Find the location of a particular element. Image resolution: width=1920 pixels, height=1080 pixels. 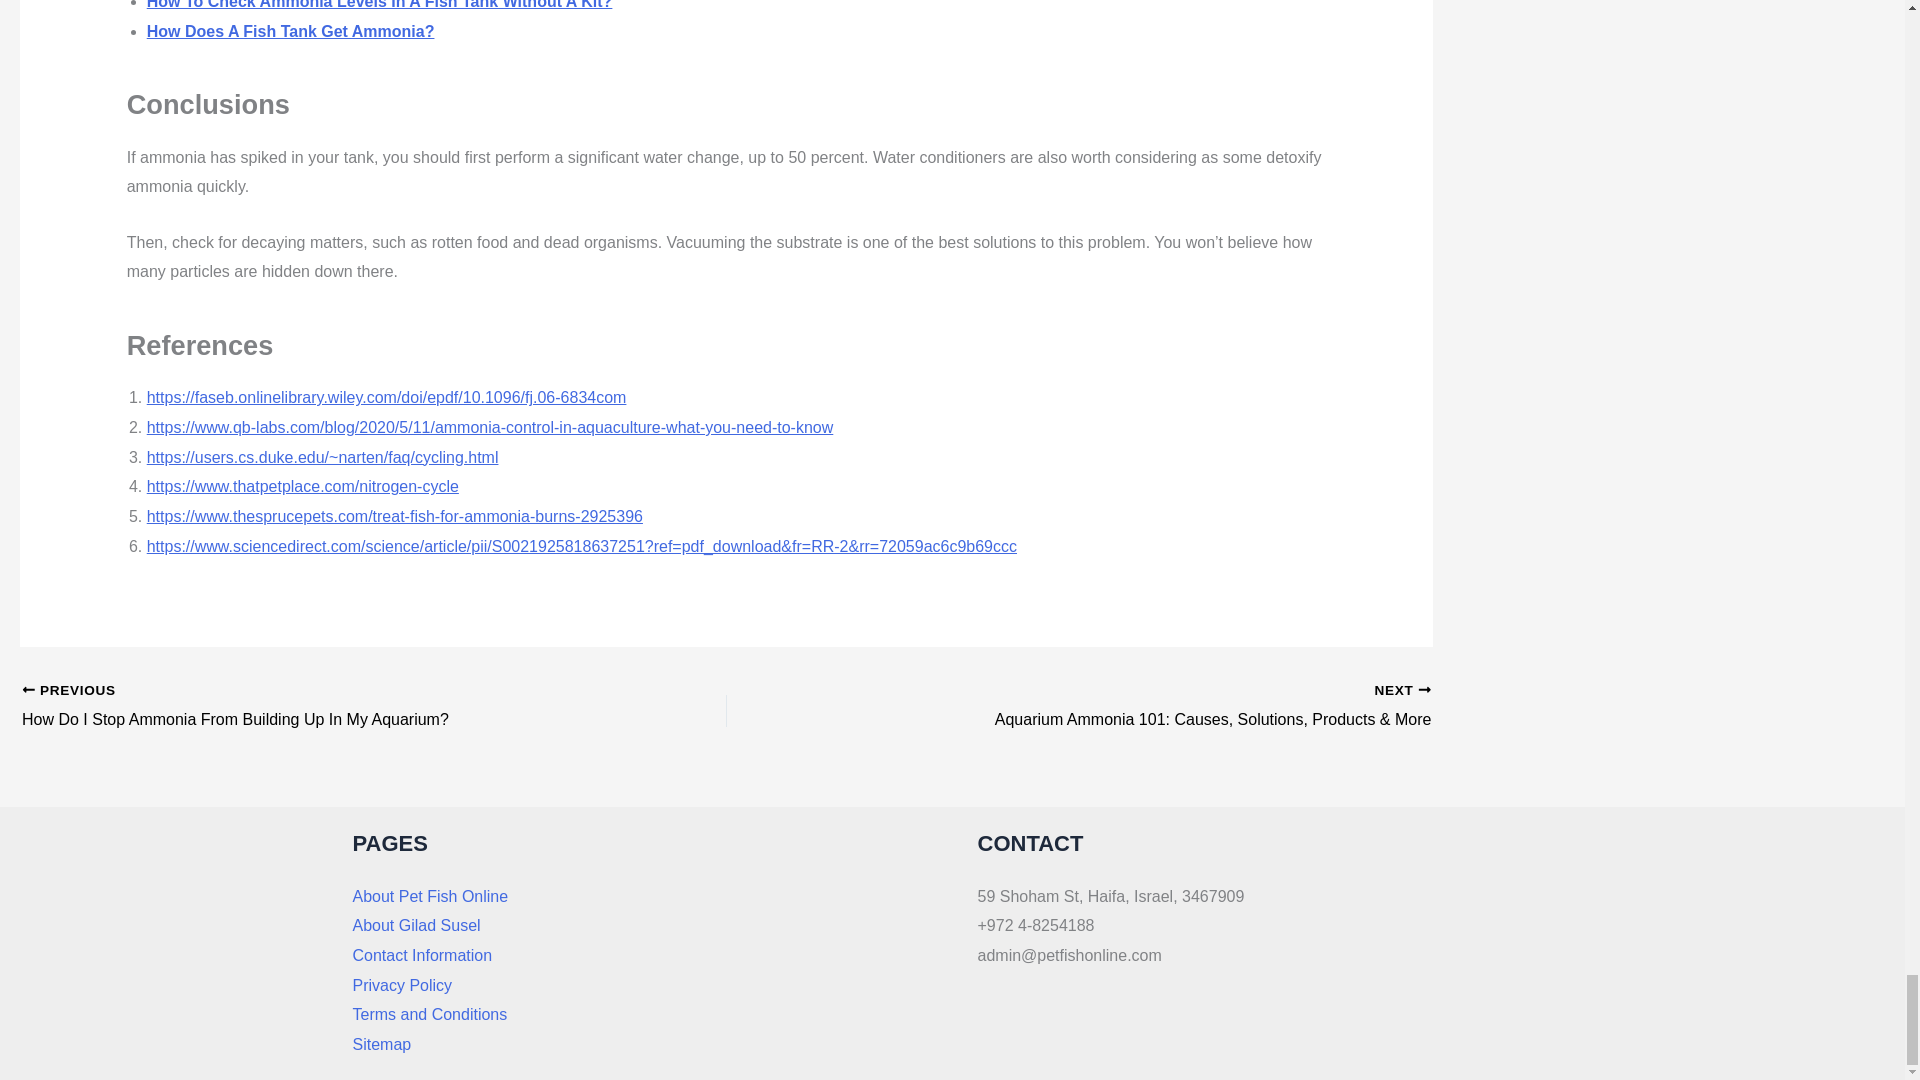

How Do I Stop Ammonia From Building Up In My Aquarium? is located at coordinates (304, 707).